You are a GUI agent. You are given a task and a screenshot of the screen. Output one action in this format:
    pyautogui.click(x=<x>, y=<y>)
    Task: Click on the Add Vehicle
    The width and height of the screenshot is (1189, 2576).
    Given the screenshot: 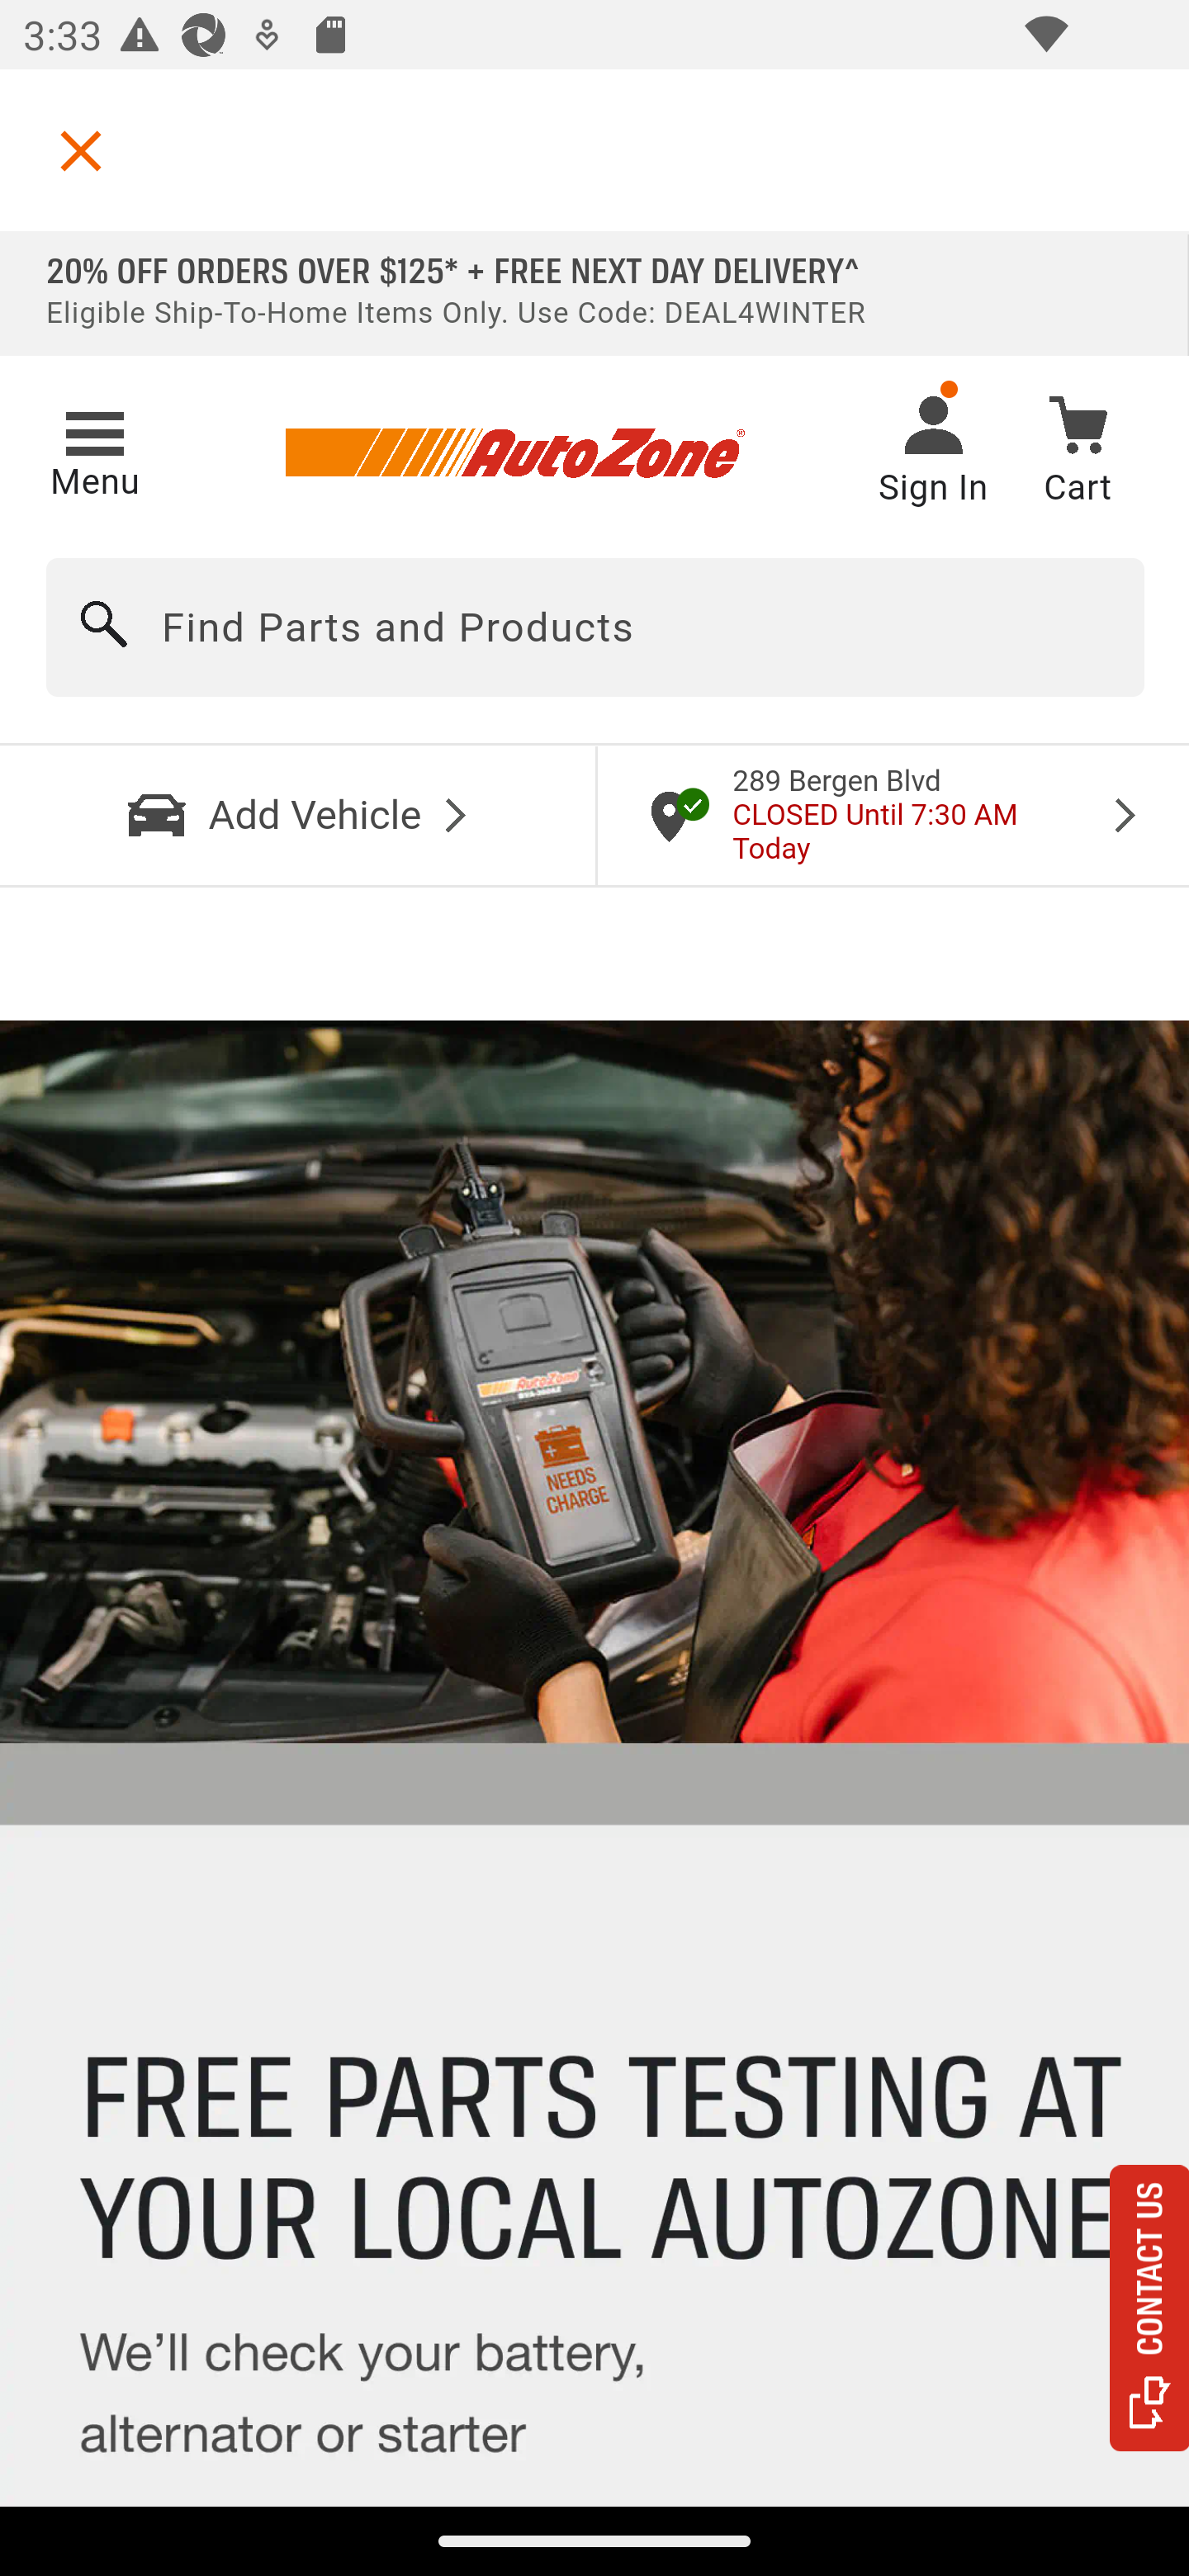 What is the action you would take?
    pyautogui.click(x=299, y=815)
    